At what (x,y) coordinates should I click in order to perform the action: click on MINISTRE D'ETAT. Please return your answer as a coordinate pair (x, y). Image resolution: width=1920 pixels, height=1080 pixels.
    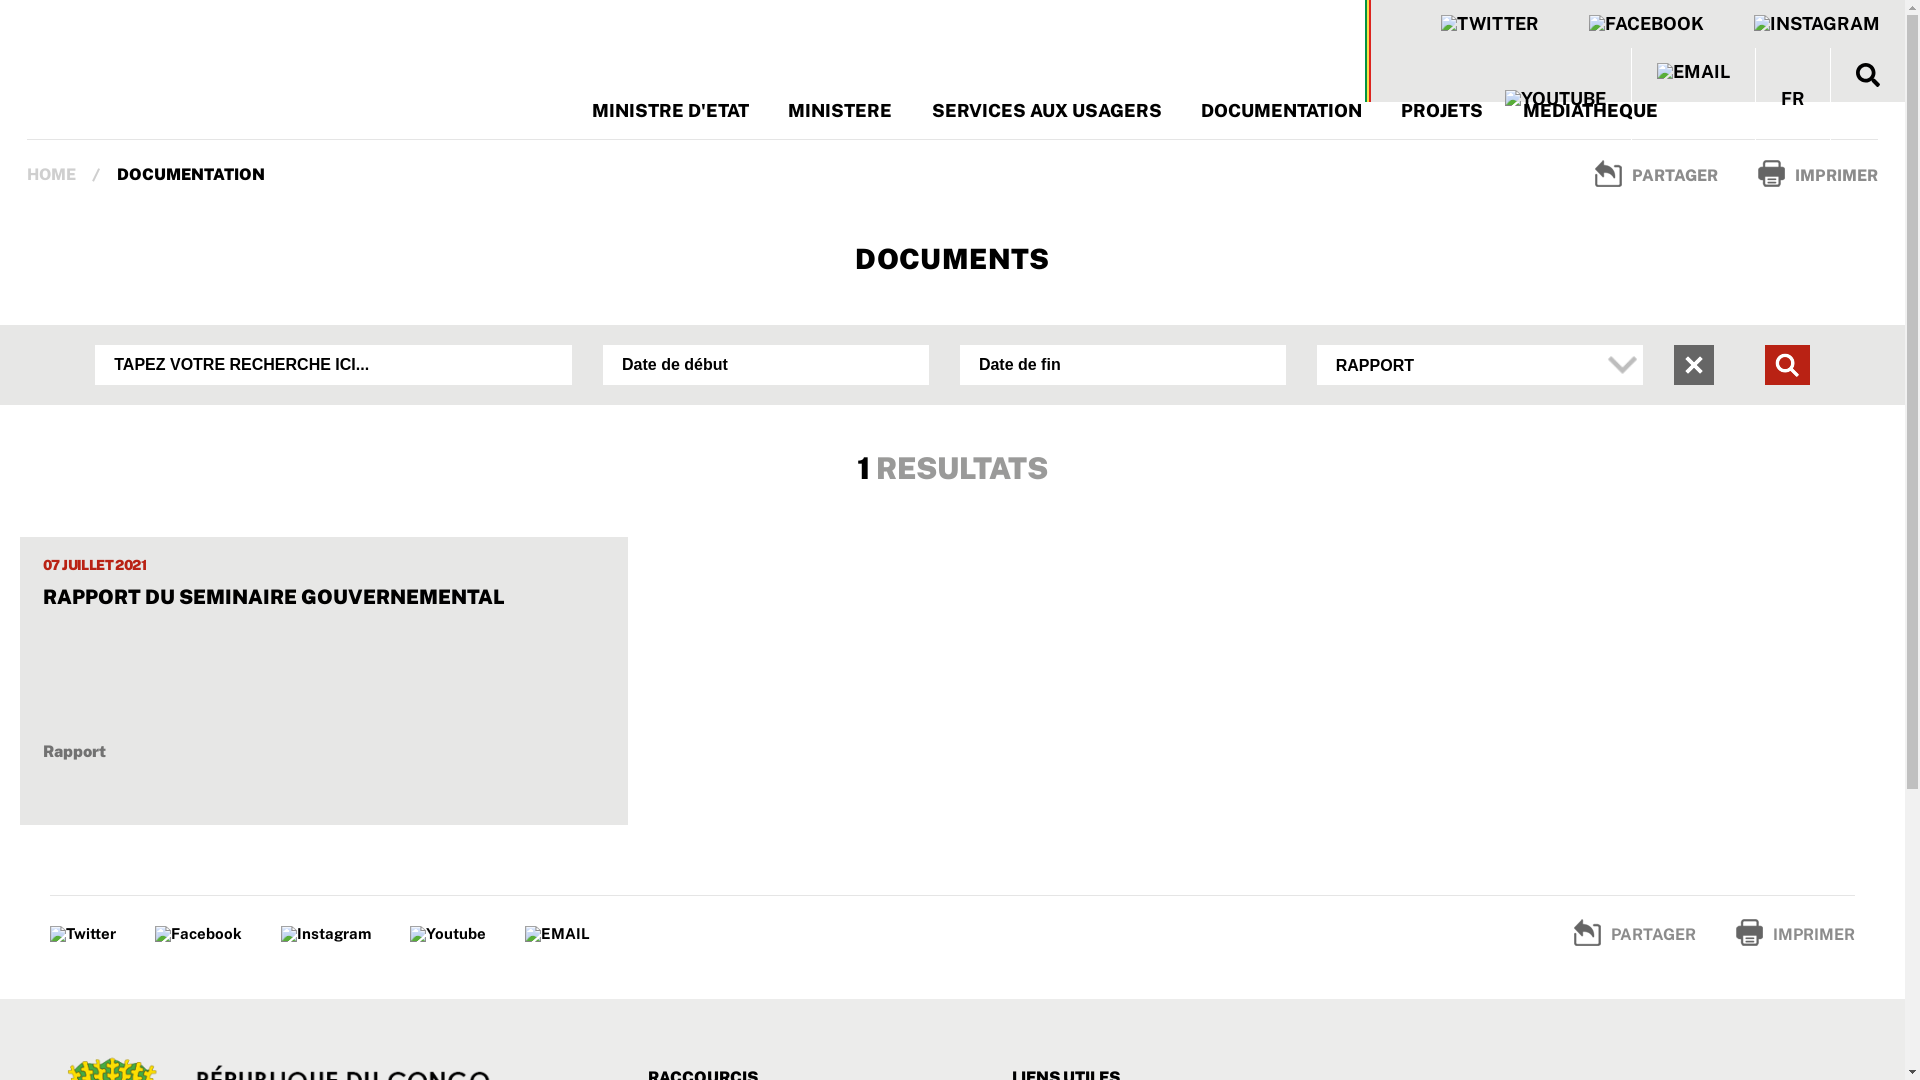
    Looking at the image, I should click on (670, 110).